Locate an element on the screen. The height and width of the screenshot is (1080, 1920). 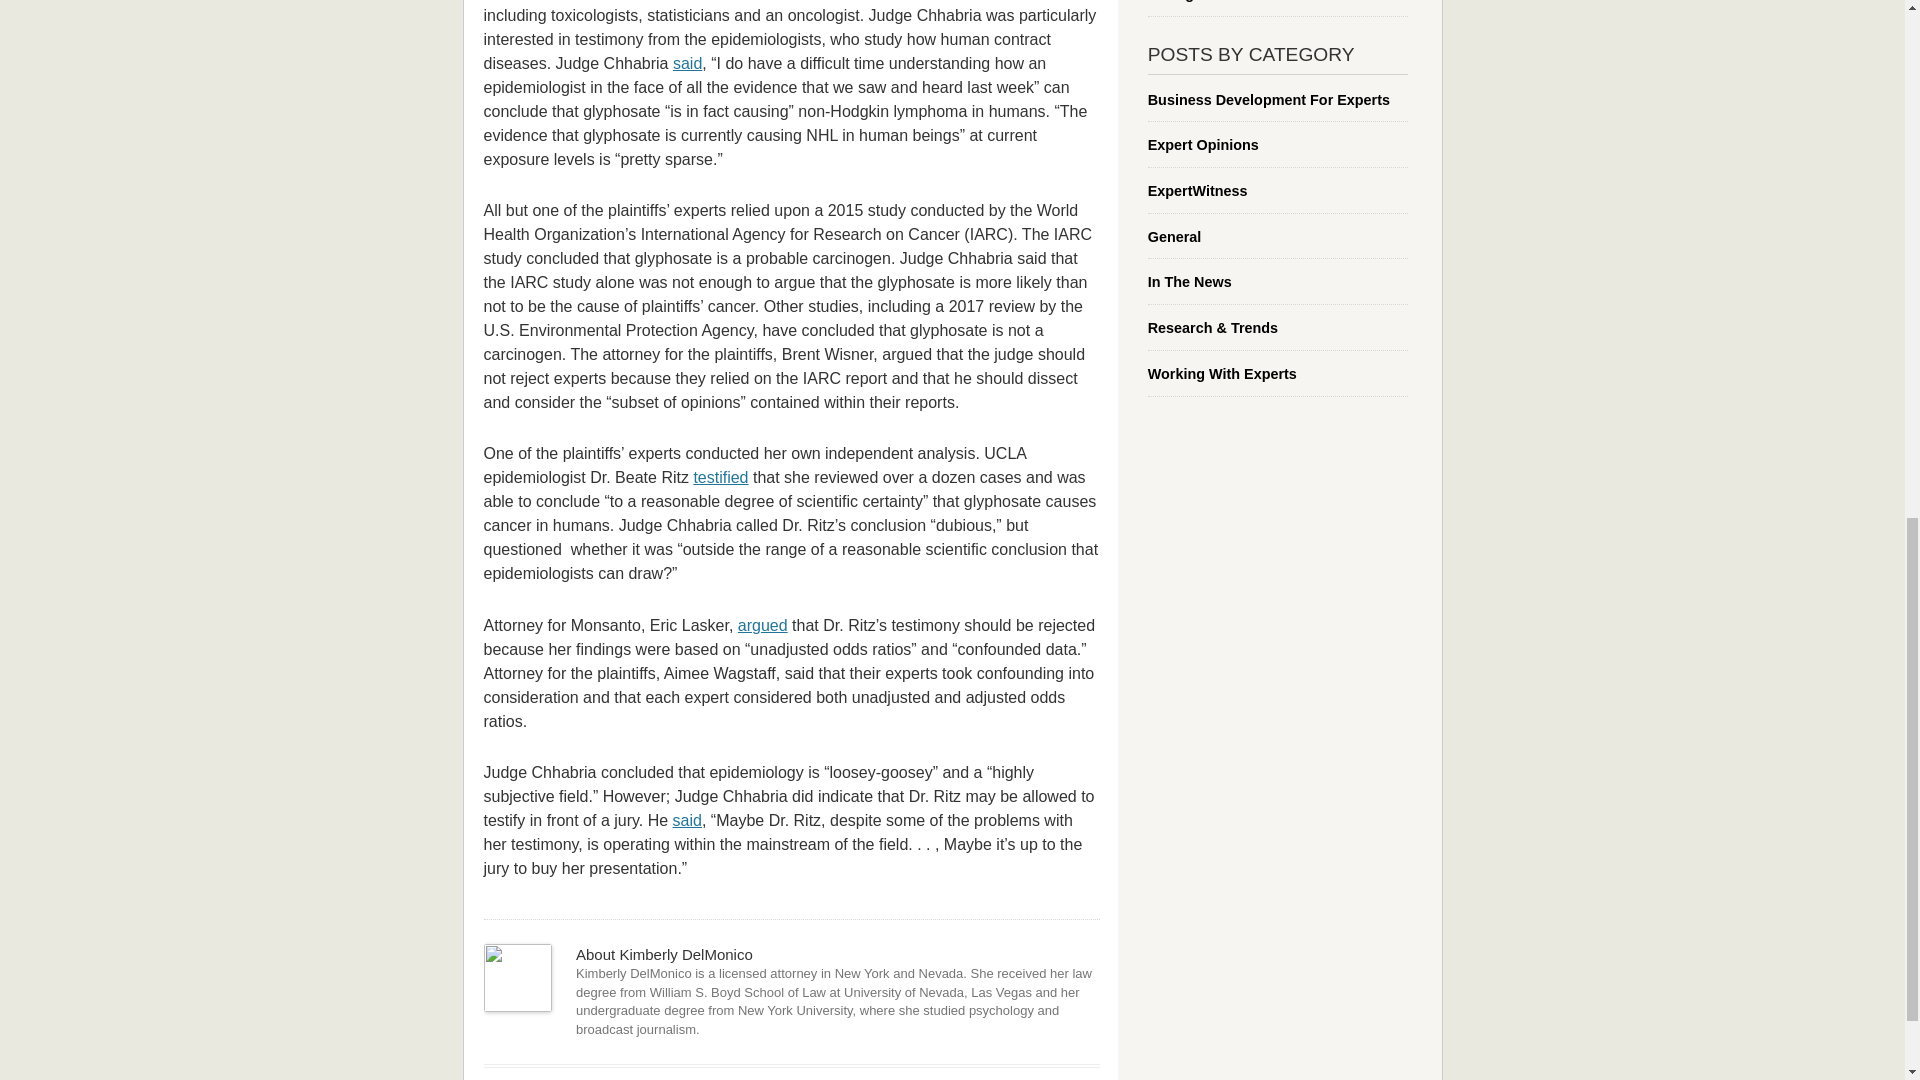
said is located at coordinates (688, 820).